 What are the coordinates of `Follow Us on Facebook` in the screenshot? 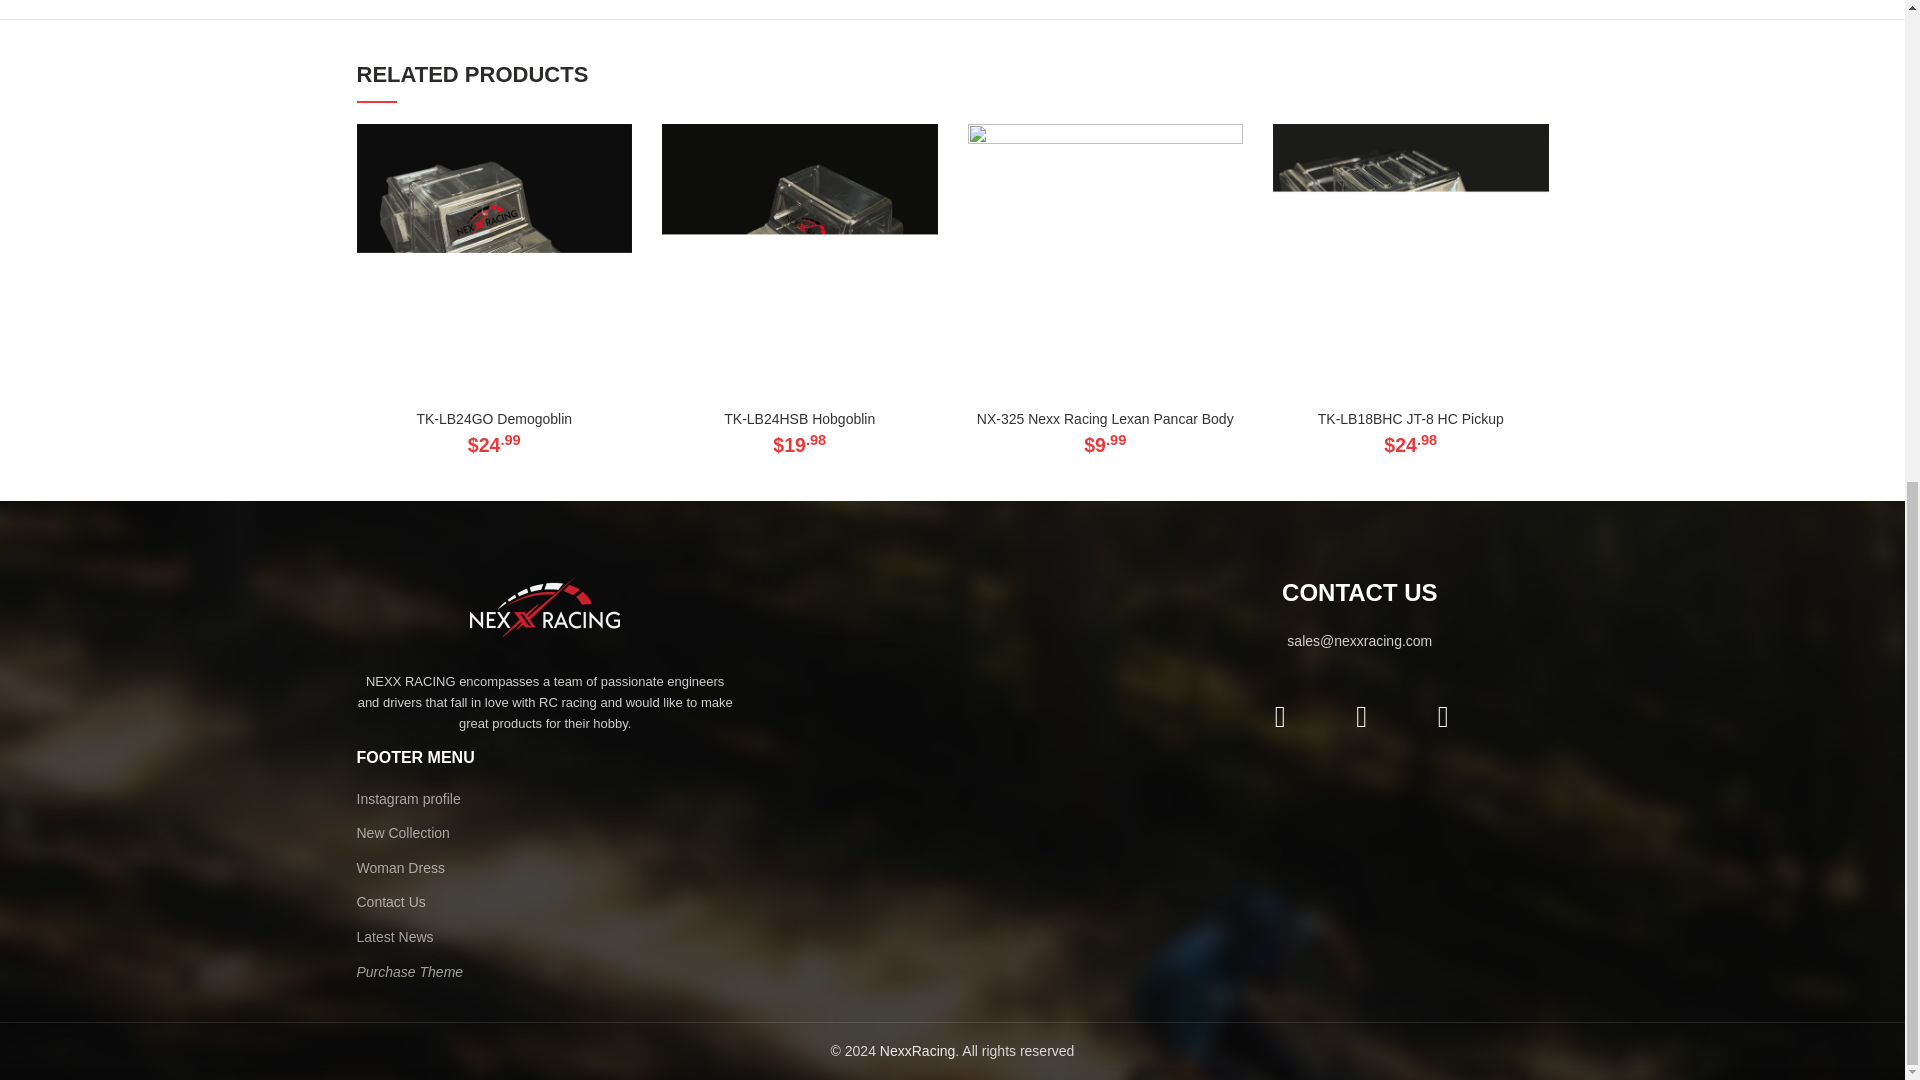 It's located at (1280, 717).